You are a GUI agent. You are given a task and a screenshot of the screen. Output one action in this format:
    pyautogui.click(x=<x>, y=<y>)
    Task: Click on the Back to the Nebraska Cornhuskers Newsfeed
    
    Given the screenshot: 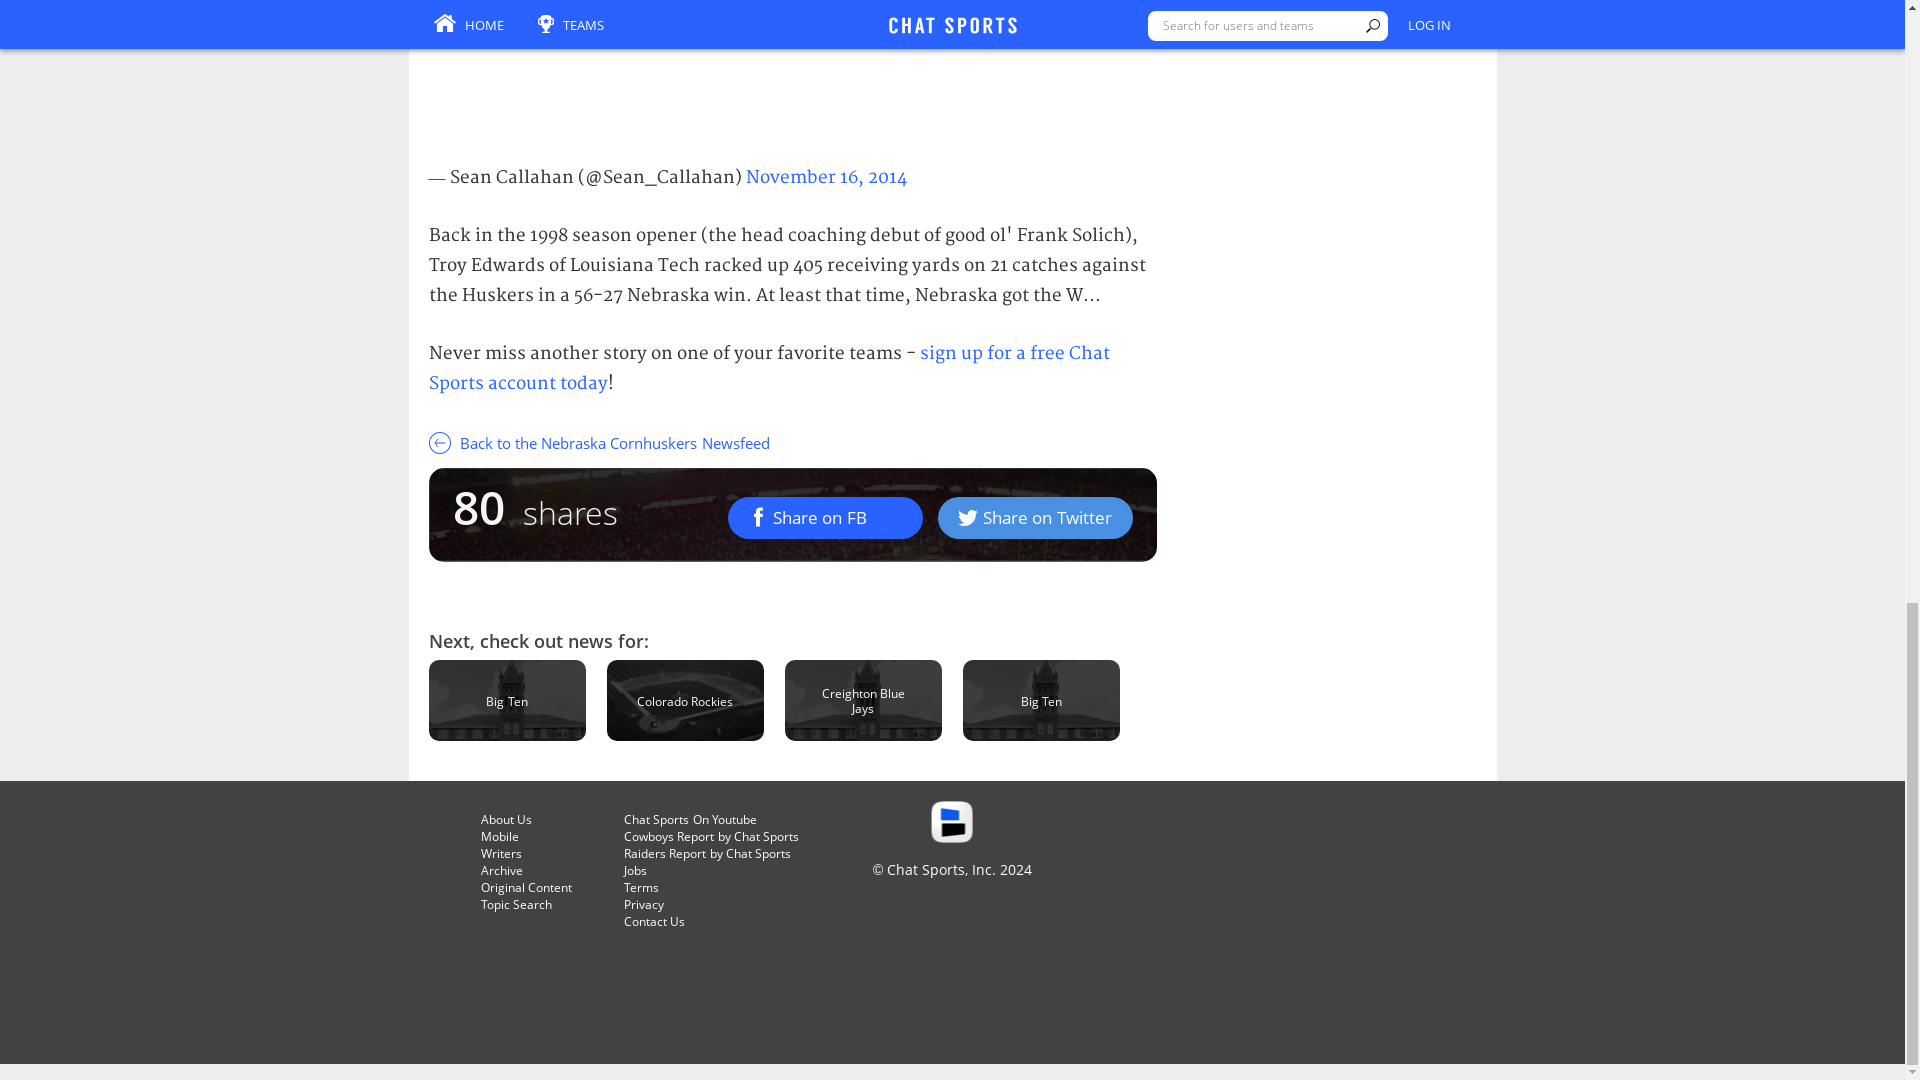 What is the action you would take?
    pyautogui.click(x=792, y=442)
    